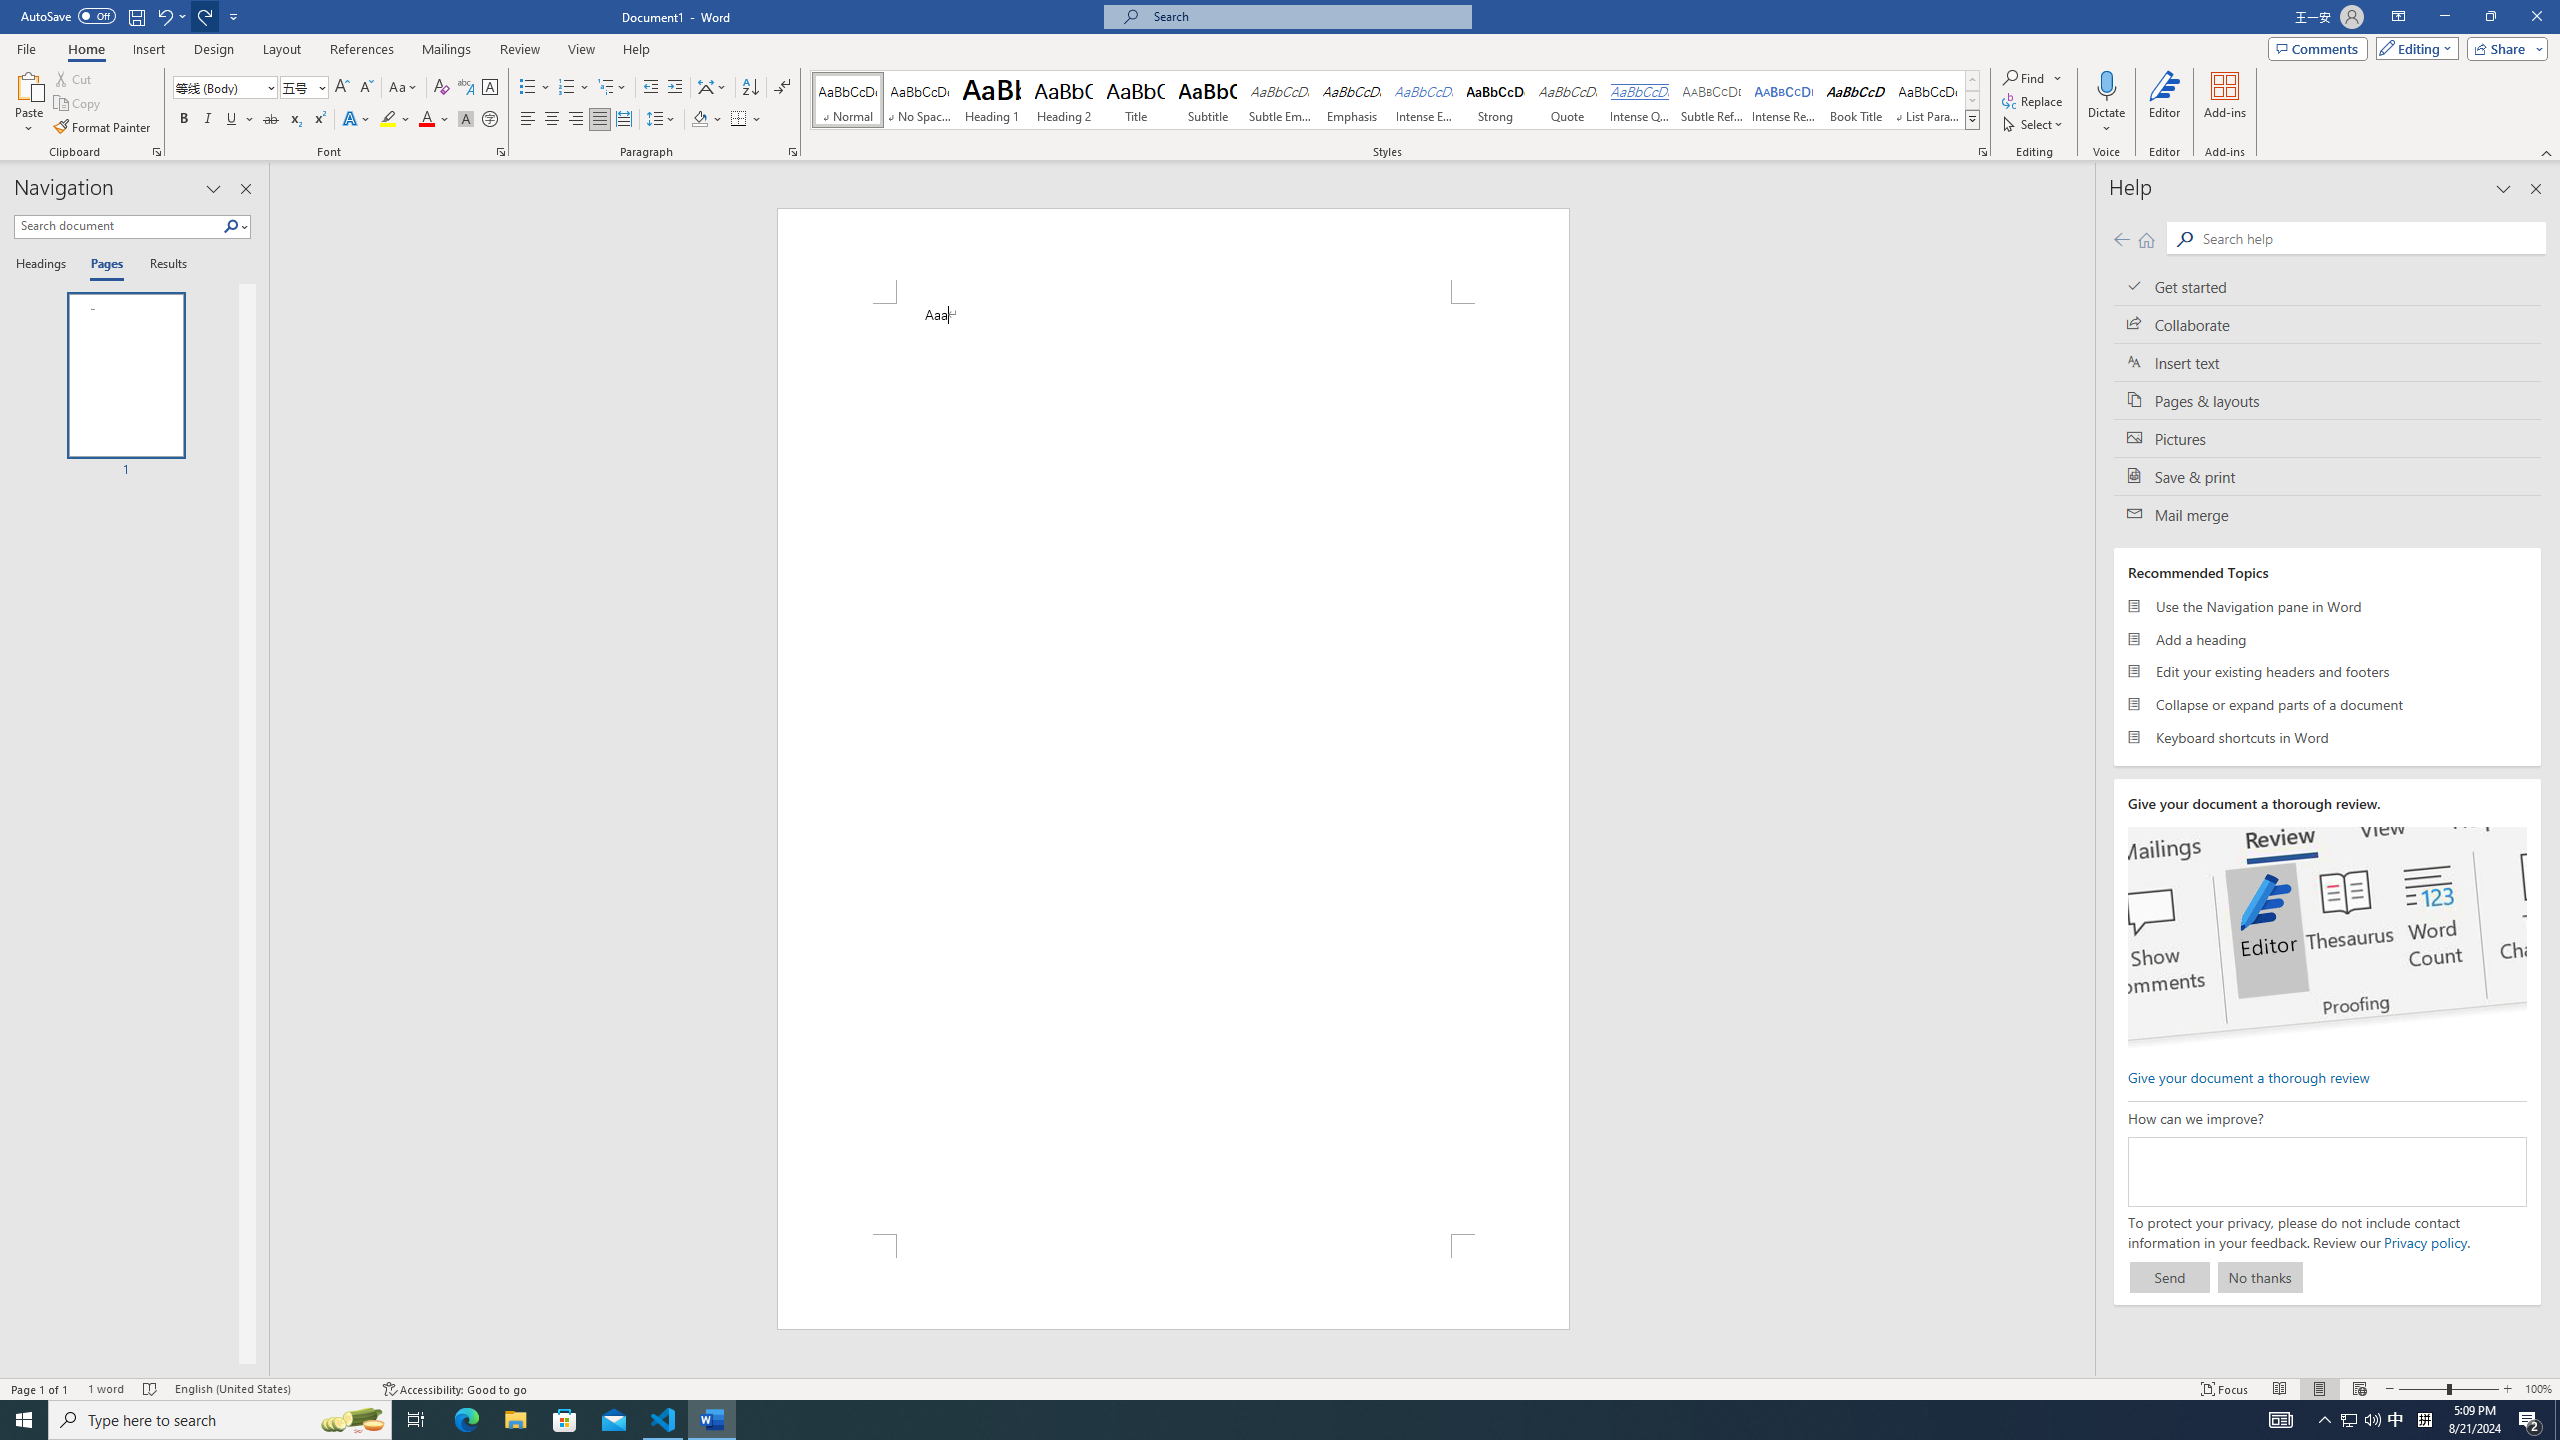  Describe the element at coordinates (600, 120) in the screenshot. I see `Justify` at that location.